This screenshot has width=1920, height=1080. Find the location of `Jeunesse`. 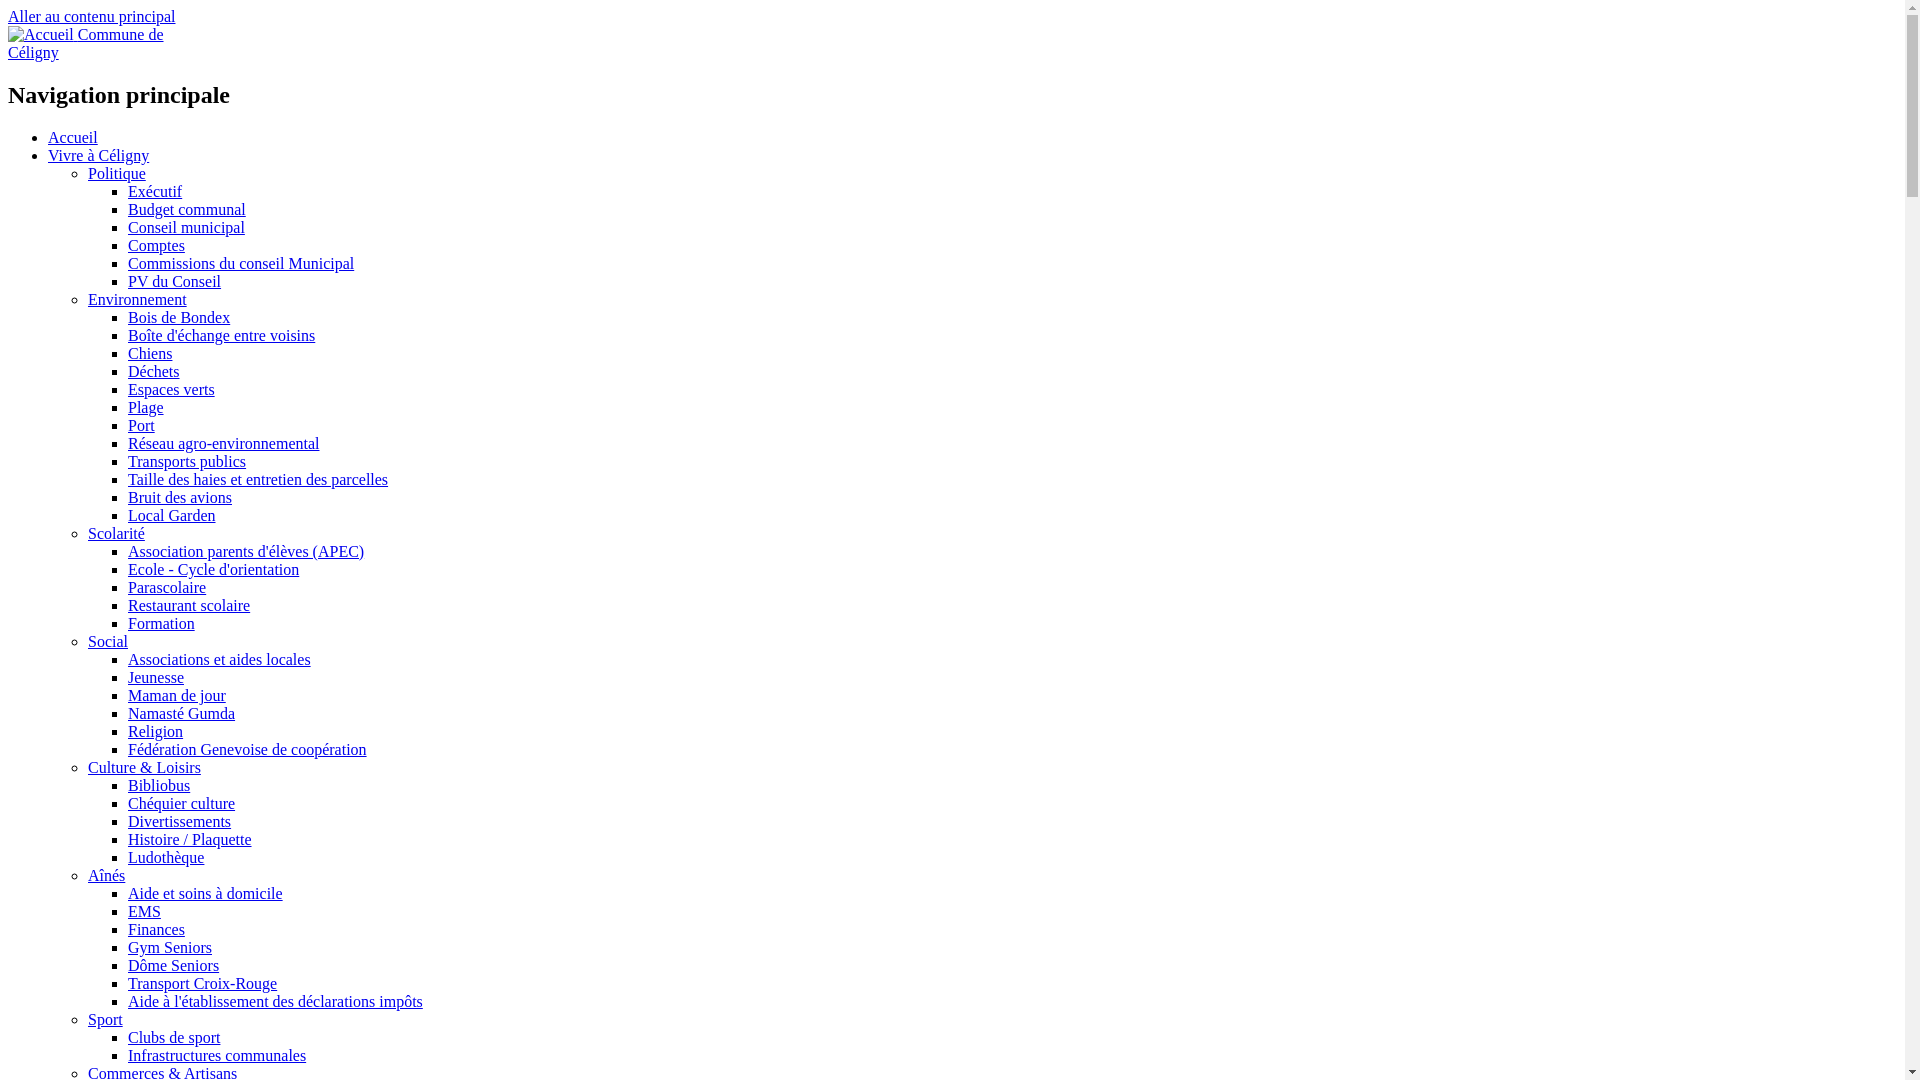

Jeunesse is located at coordinates (156, 678).